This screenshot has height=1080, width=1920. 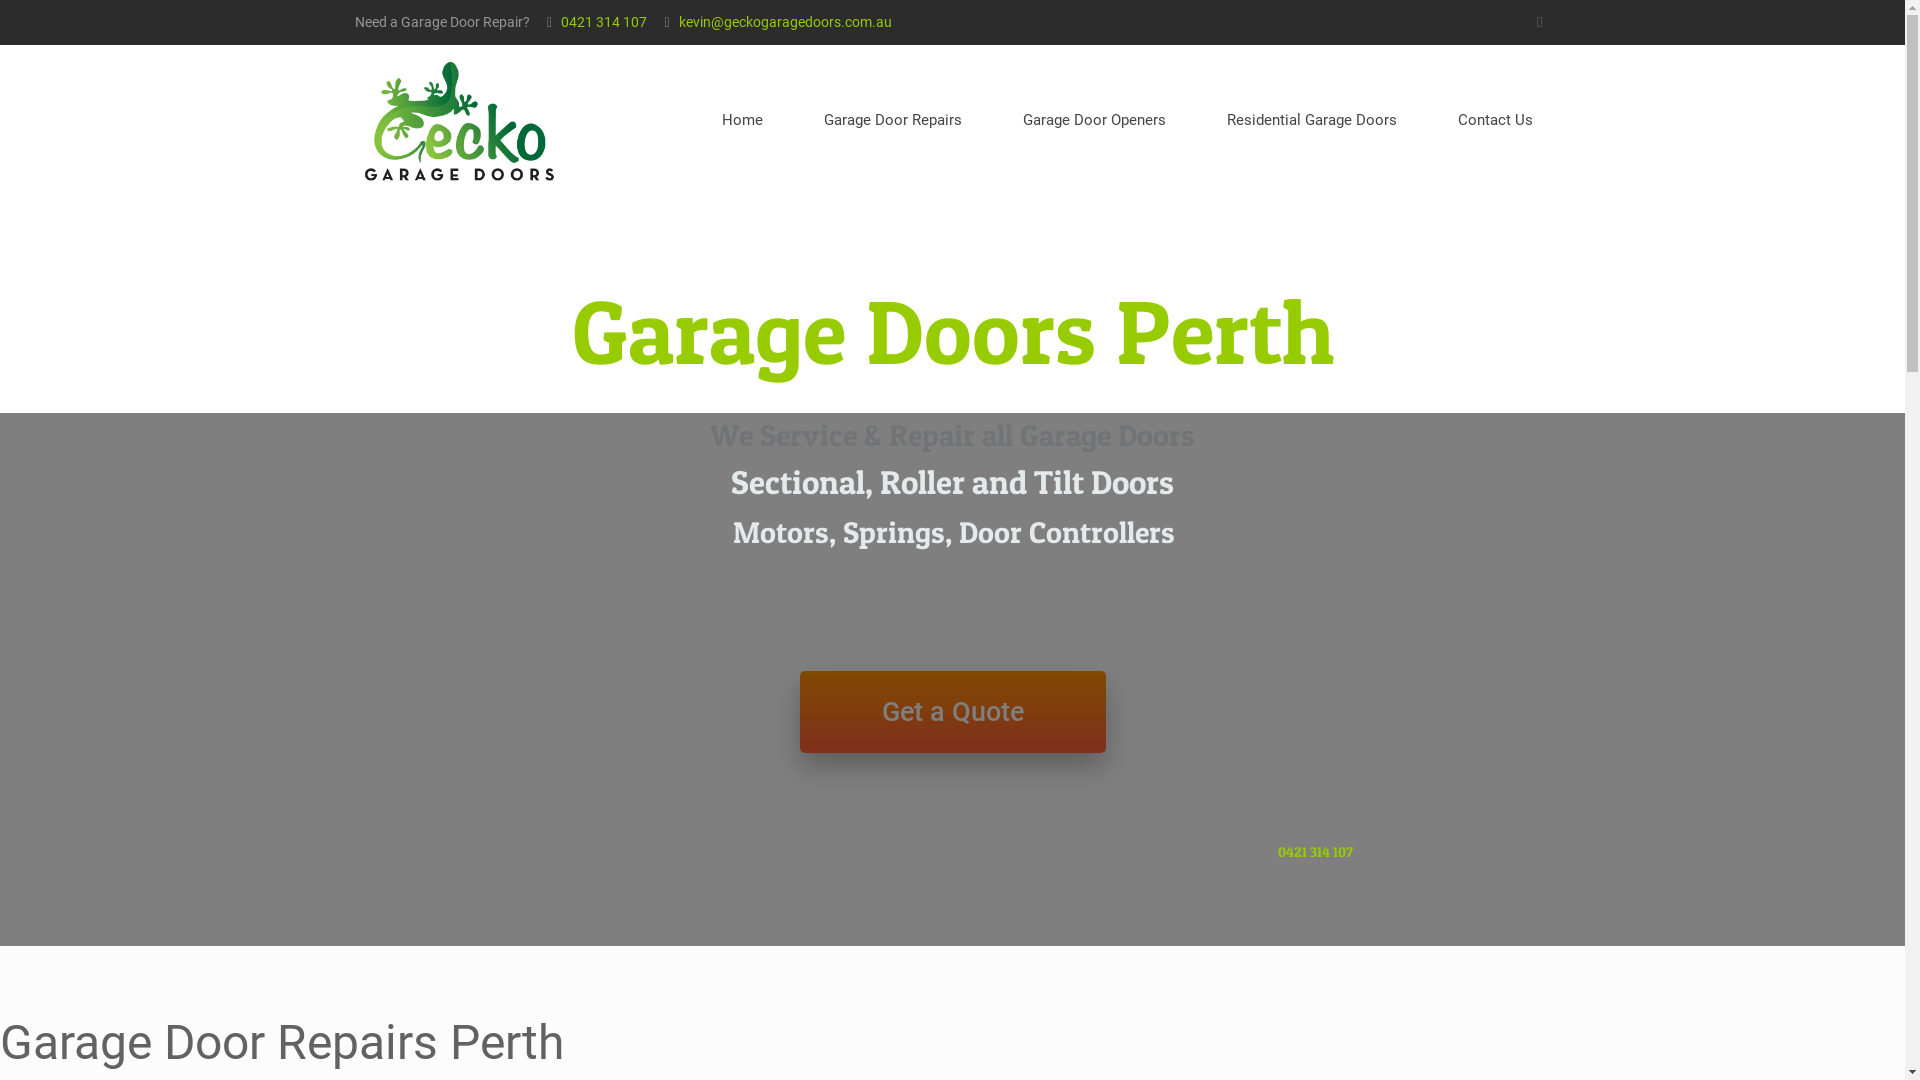 What do you see at coordinates (1312, 120) in the screenshot?
I see `Residential Garage Doors` at bounding box center [1312, 120].